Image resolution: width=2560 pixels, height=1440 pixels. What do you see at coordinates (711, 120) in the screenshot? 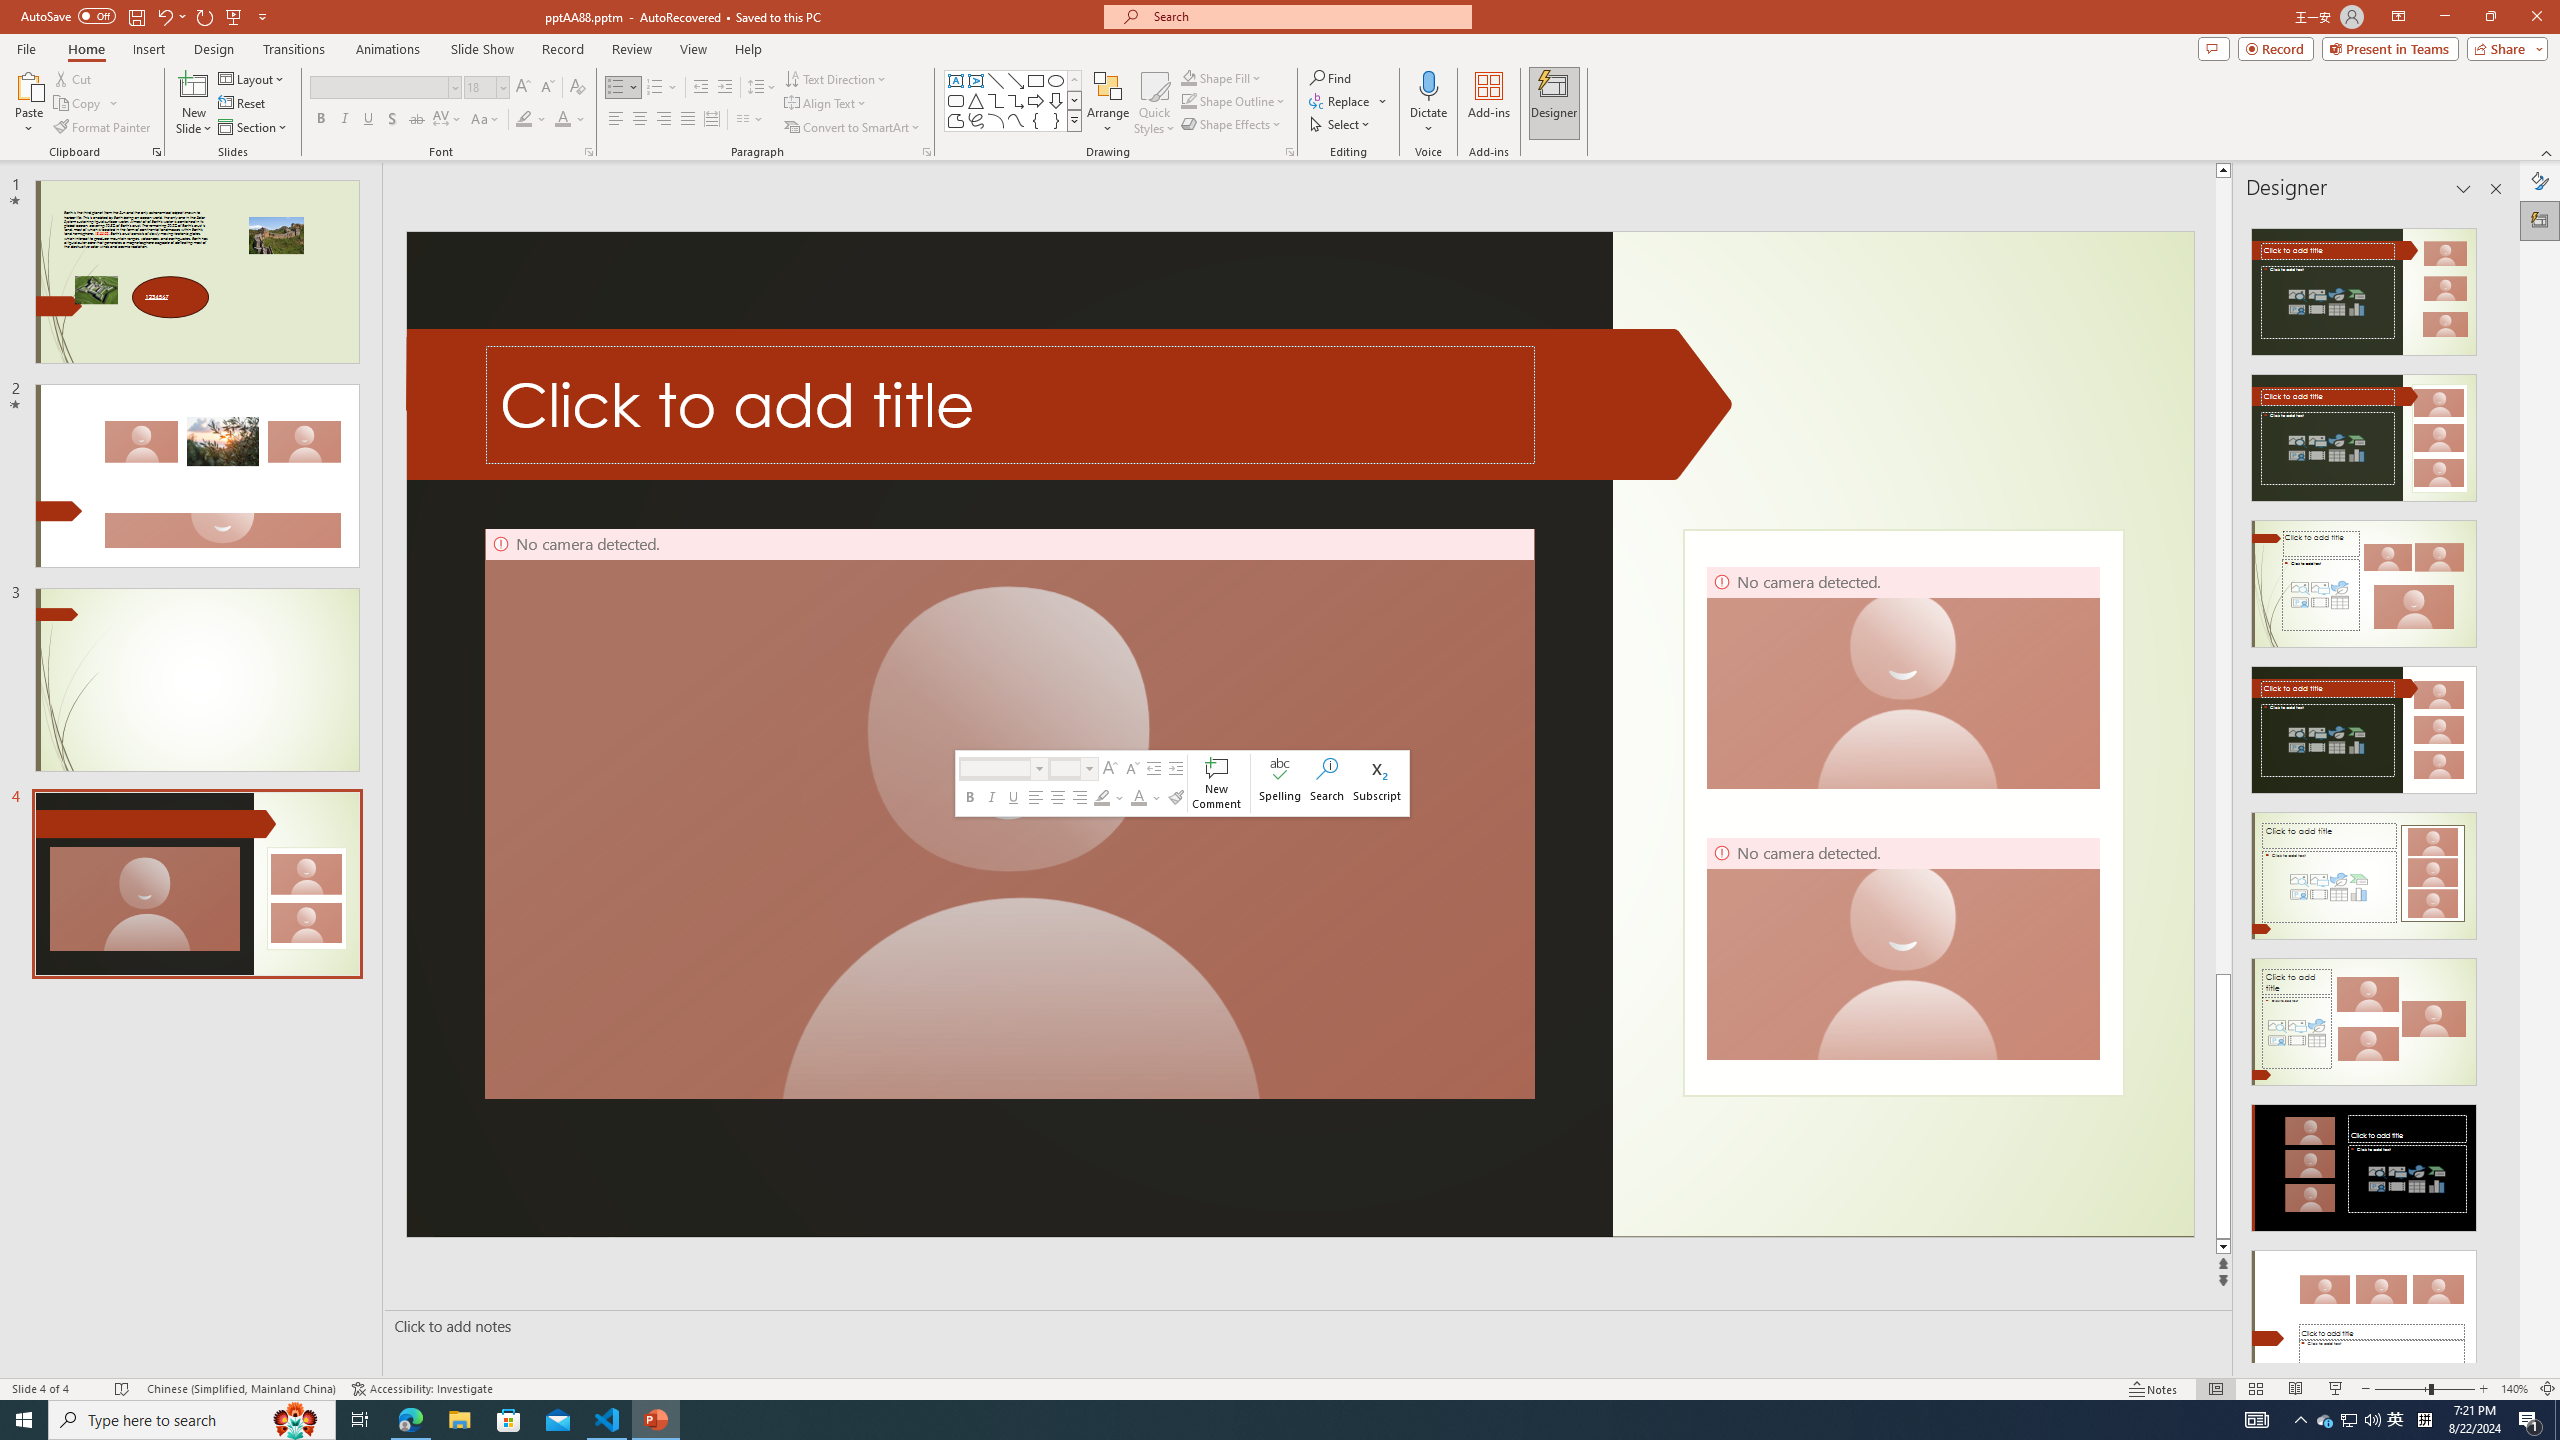
I see `Distributed` at bounding box center [711, 120].